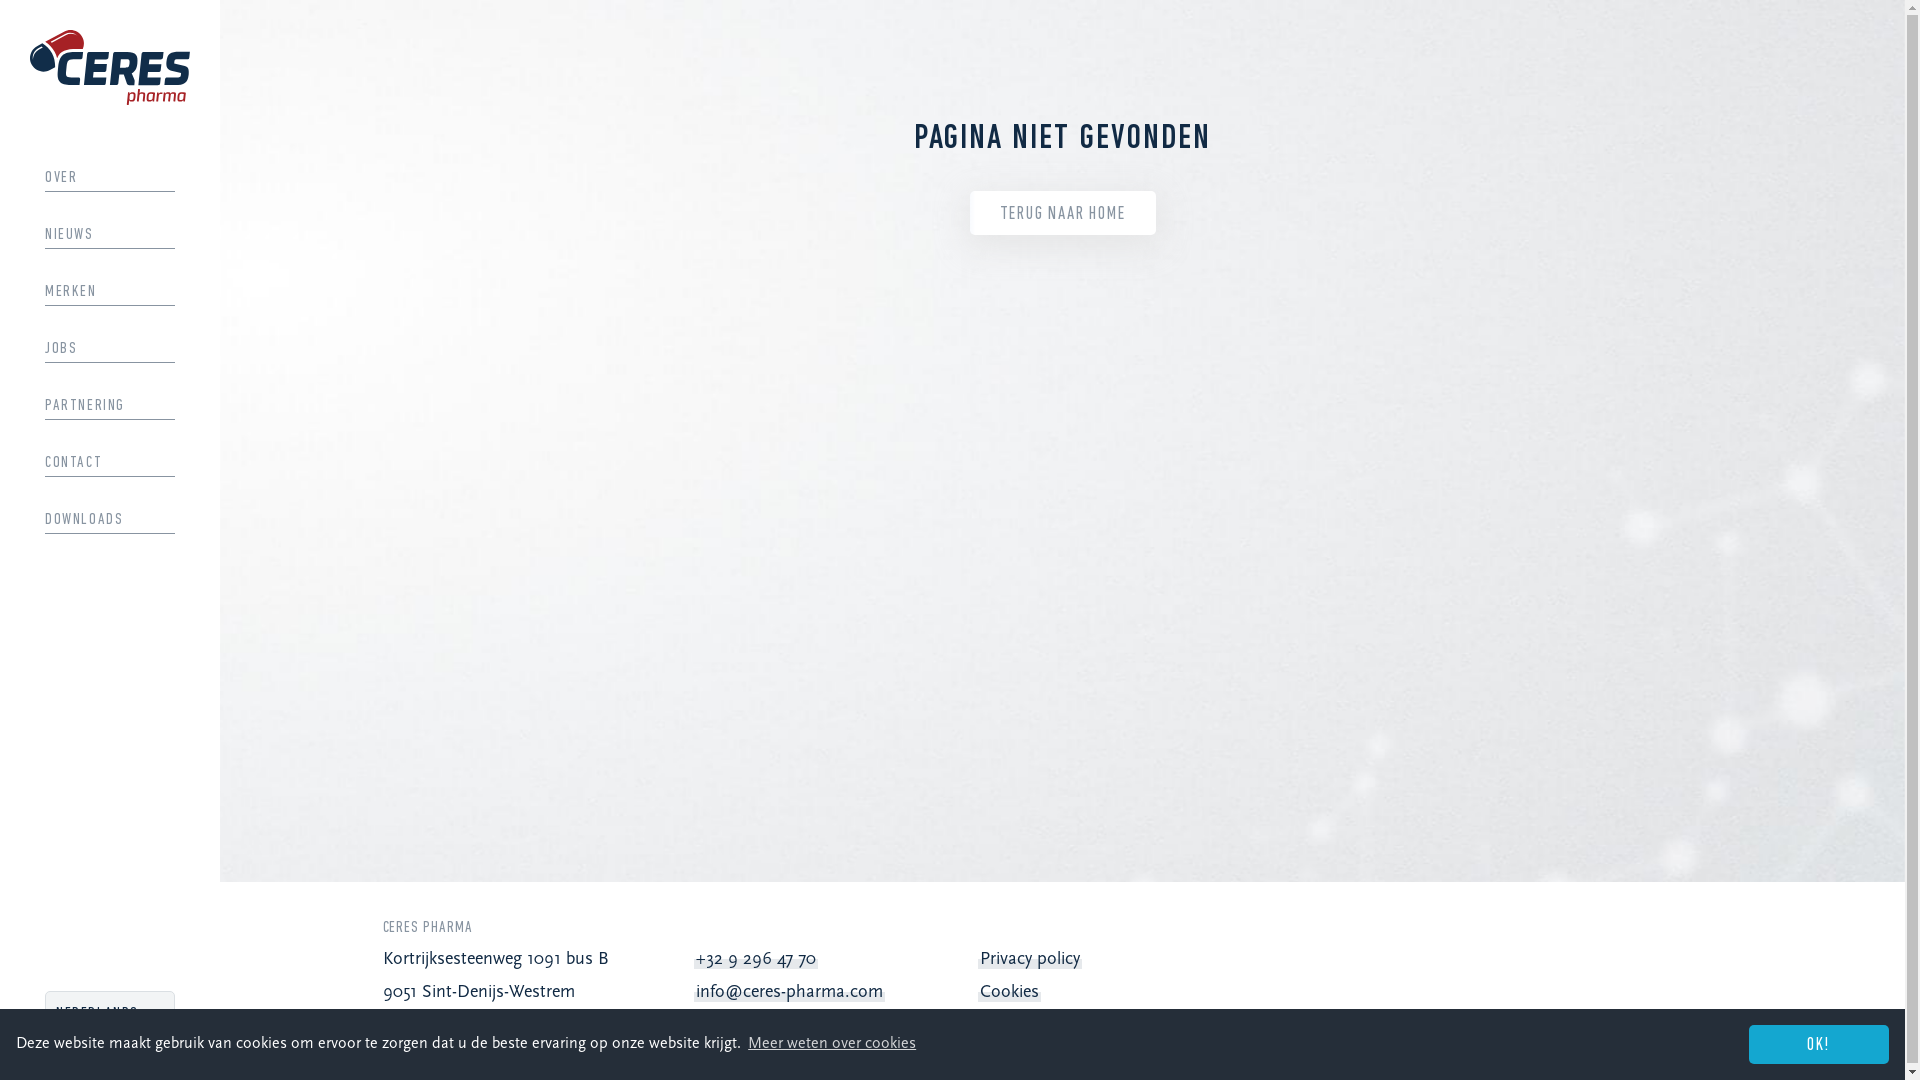  I want to click on MERKEN, so click(110, 292).